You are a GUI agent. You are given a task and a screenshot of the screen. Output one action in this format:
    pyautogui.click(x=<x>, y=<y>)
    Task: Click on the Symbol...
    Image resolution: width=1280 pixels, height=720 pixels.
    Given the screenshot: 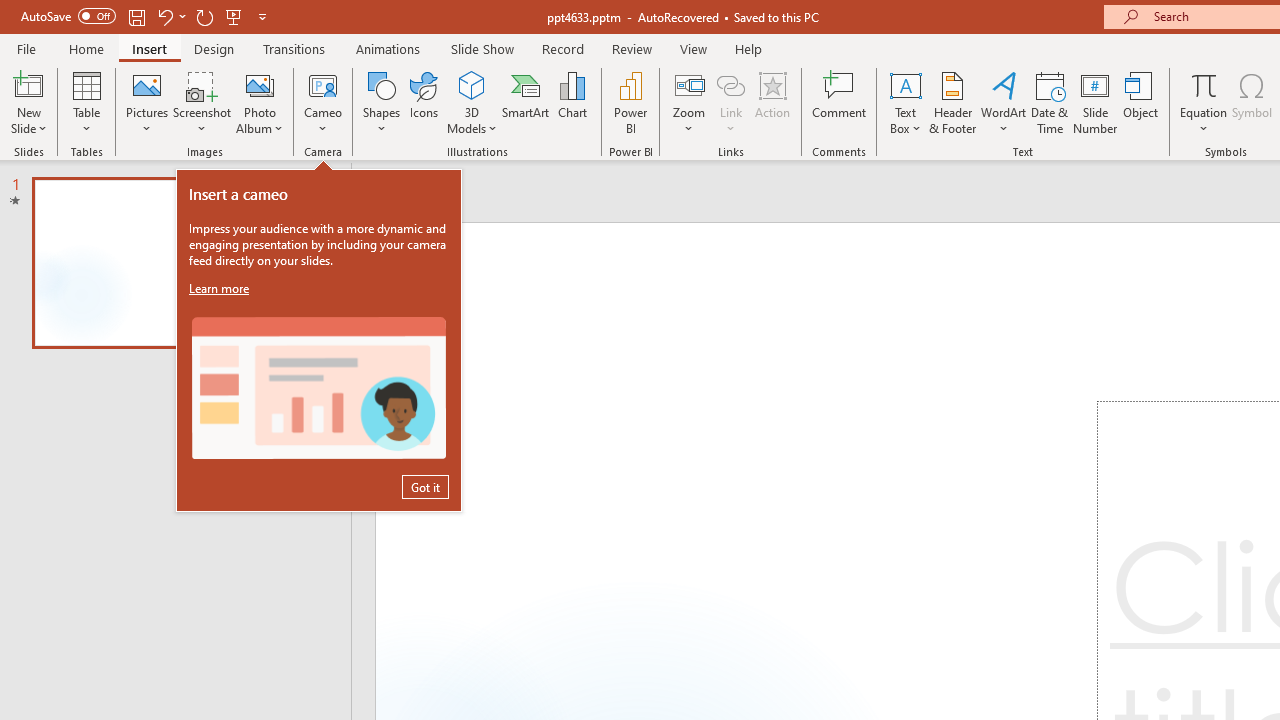 What is the action you would take?
    pyautogui.click(x=1252, y=102)
    